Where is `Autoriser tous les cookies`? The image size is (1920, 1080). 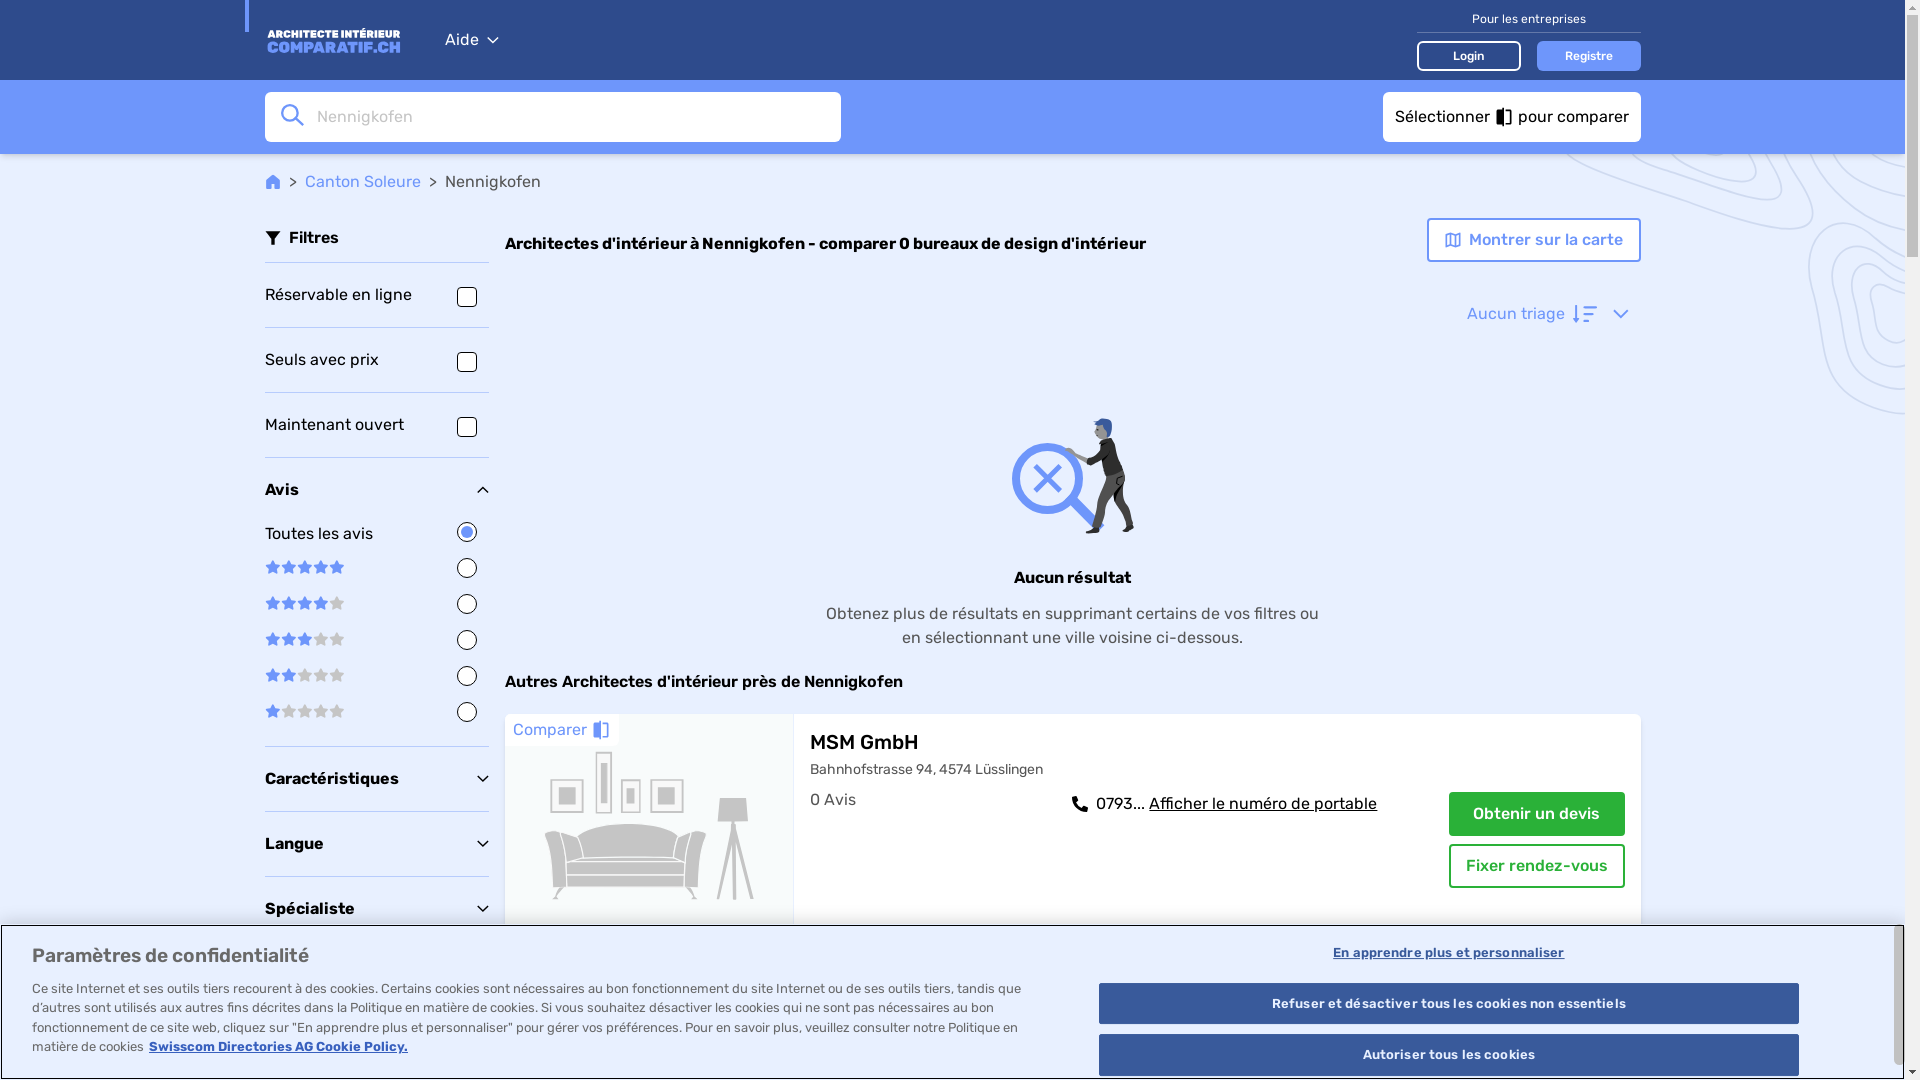
Autoriser tous les cookies is located at coordinates (1448, 1055).